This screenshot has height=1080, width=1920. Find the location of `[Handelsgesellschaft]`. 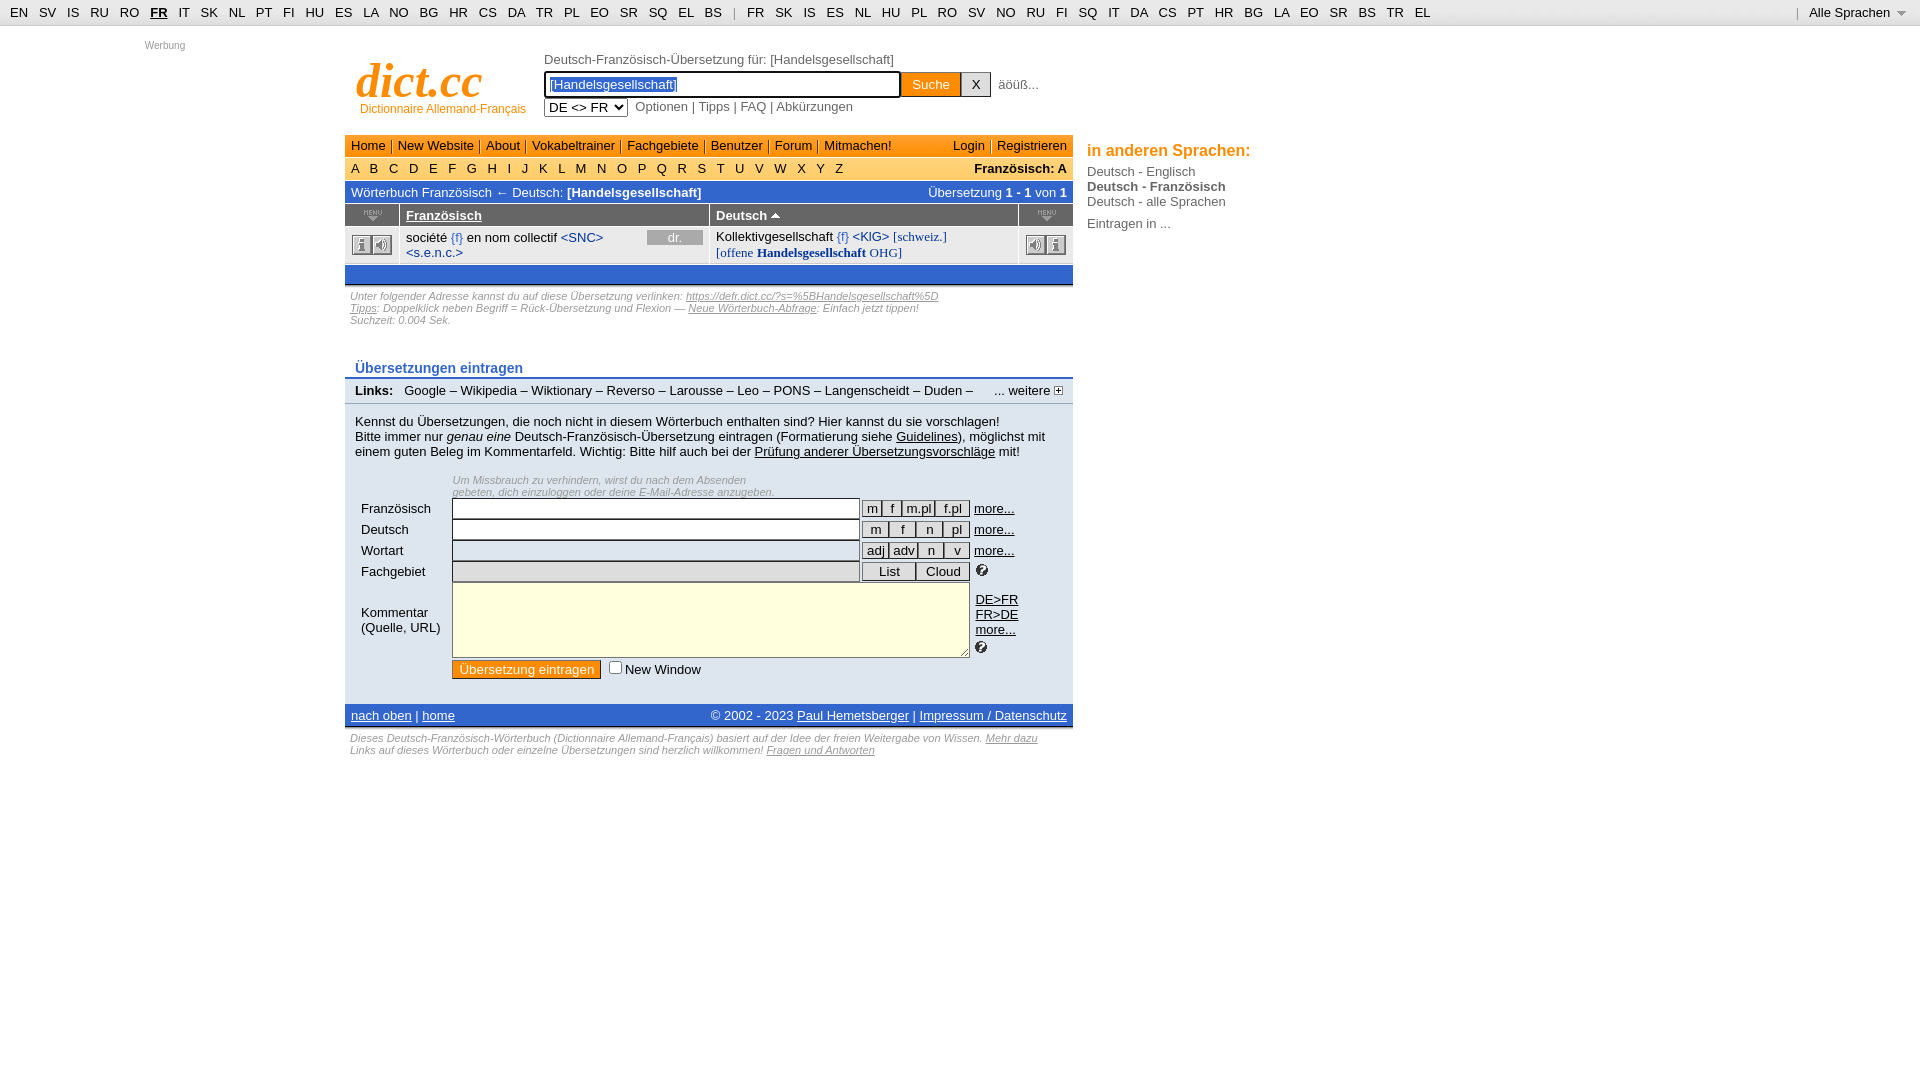

[Handelsgesellschaft] is located at coordinates (634, 192).